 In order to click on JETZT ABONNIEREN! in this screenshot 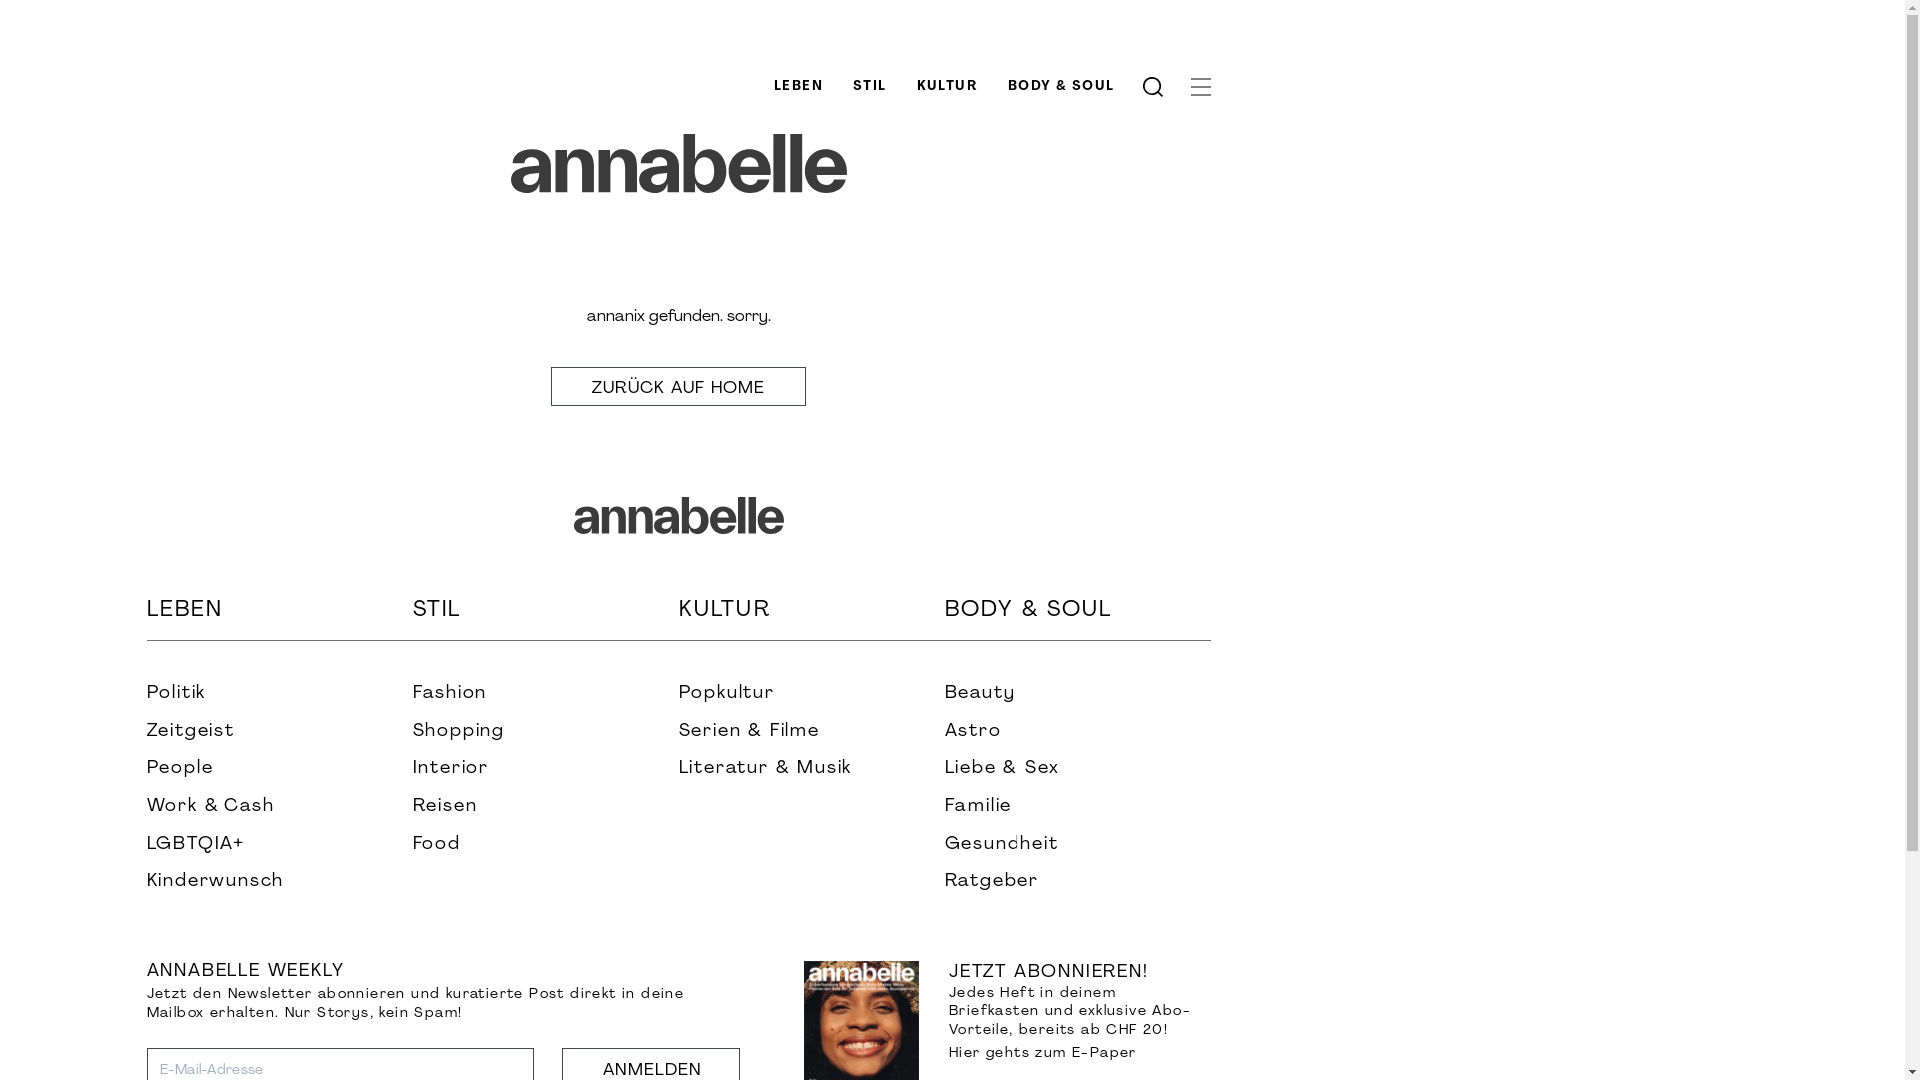, I will do `click(1049, 972)`.